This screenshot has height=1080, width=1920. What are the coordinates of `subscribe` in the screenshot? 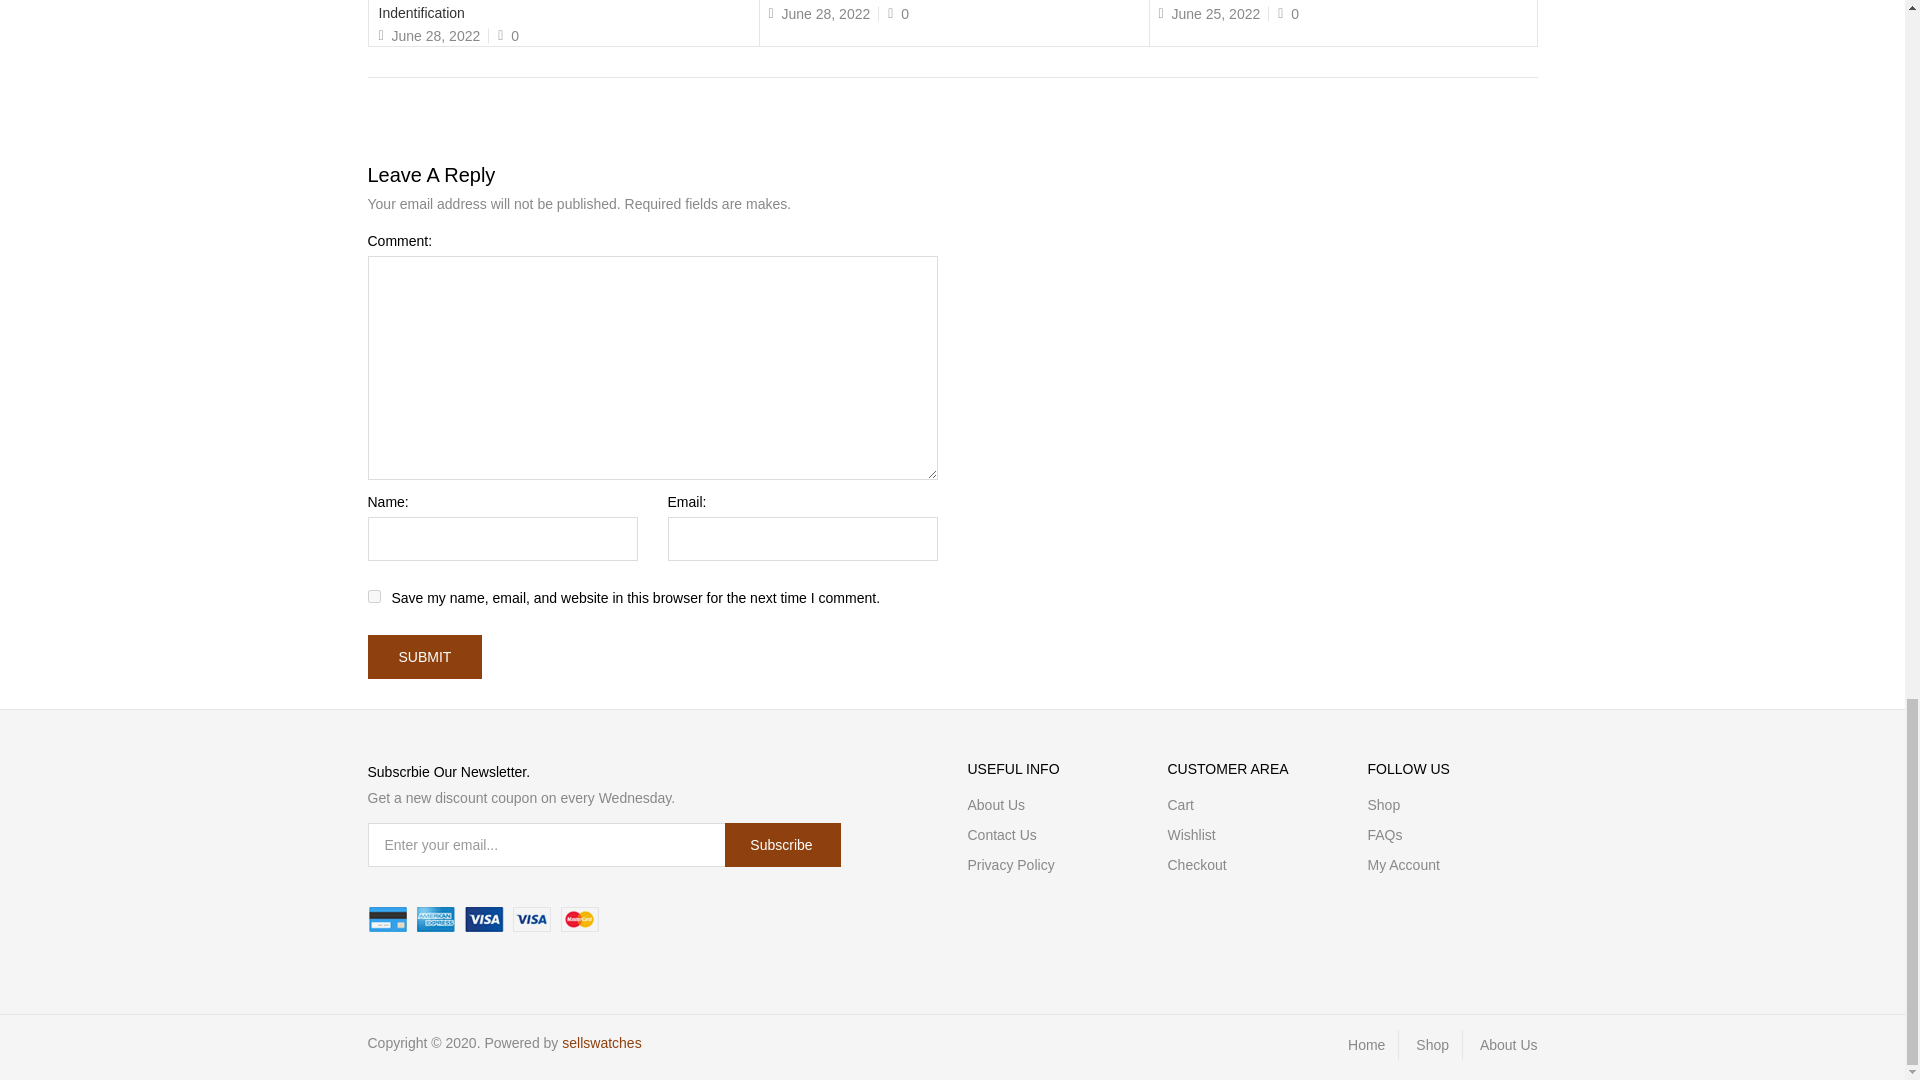 It's located at (782, 844).